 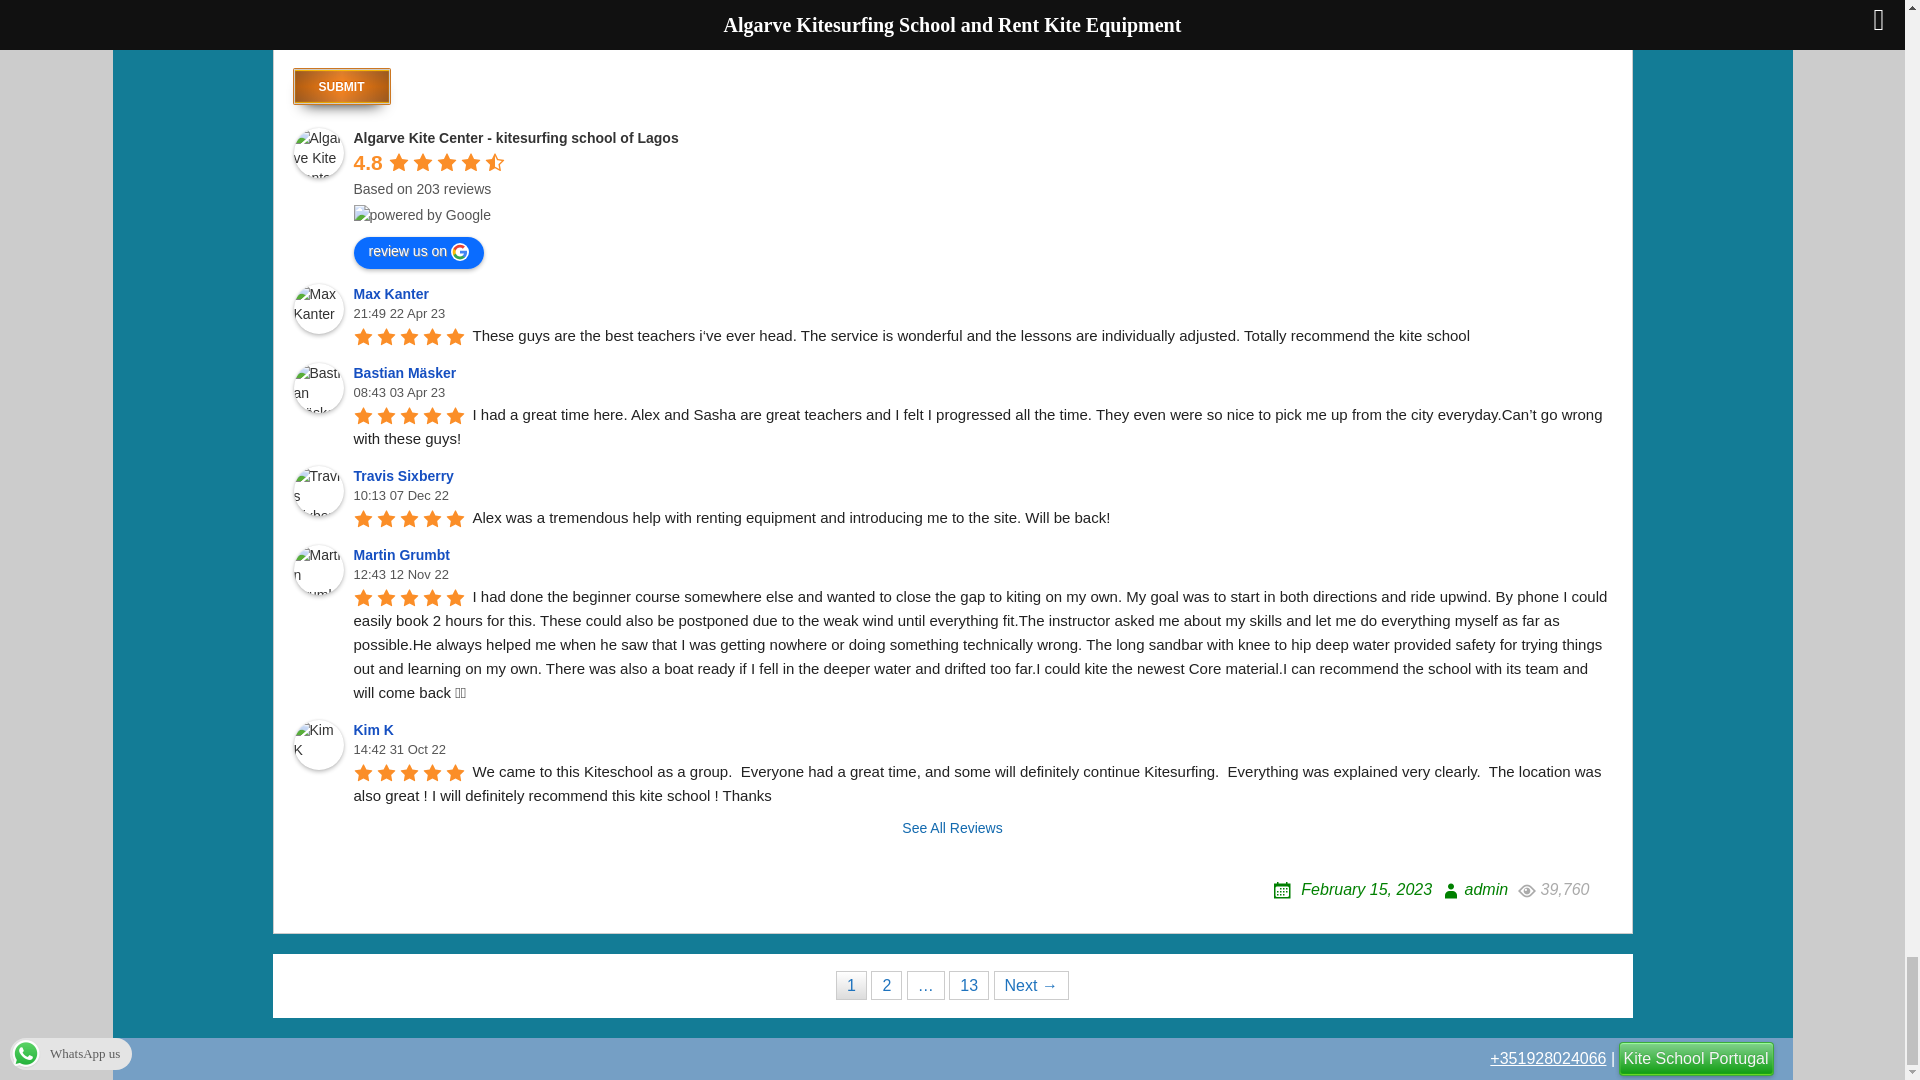 I want to click on 13, so click(x=968, y=985).